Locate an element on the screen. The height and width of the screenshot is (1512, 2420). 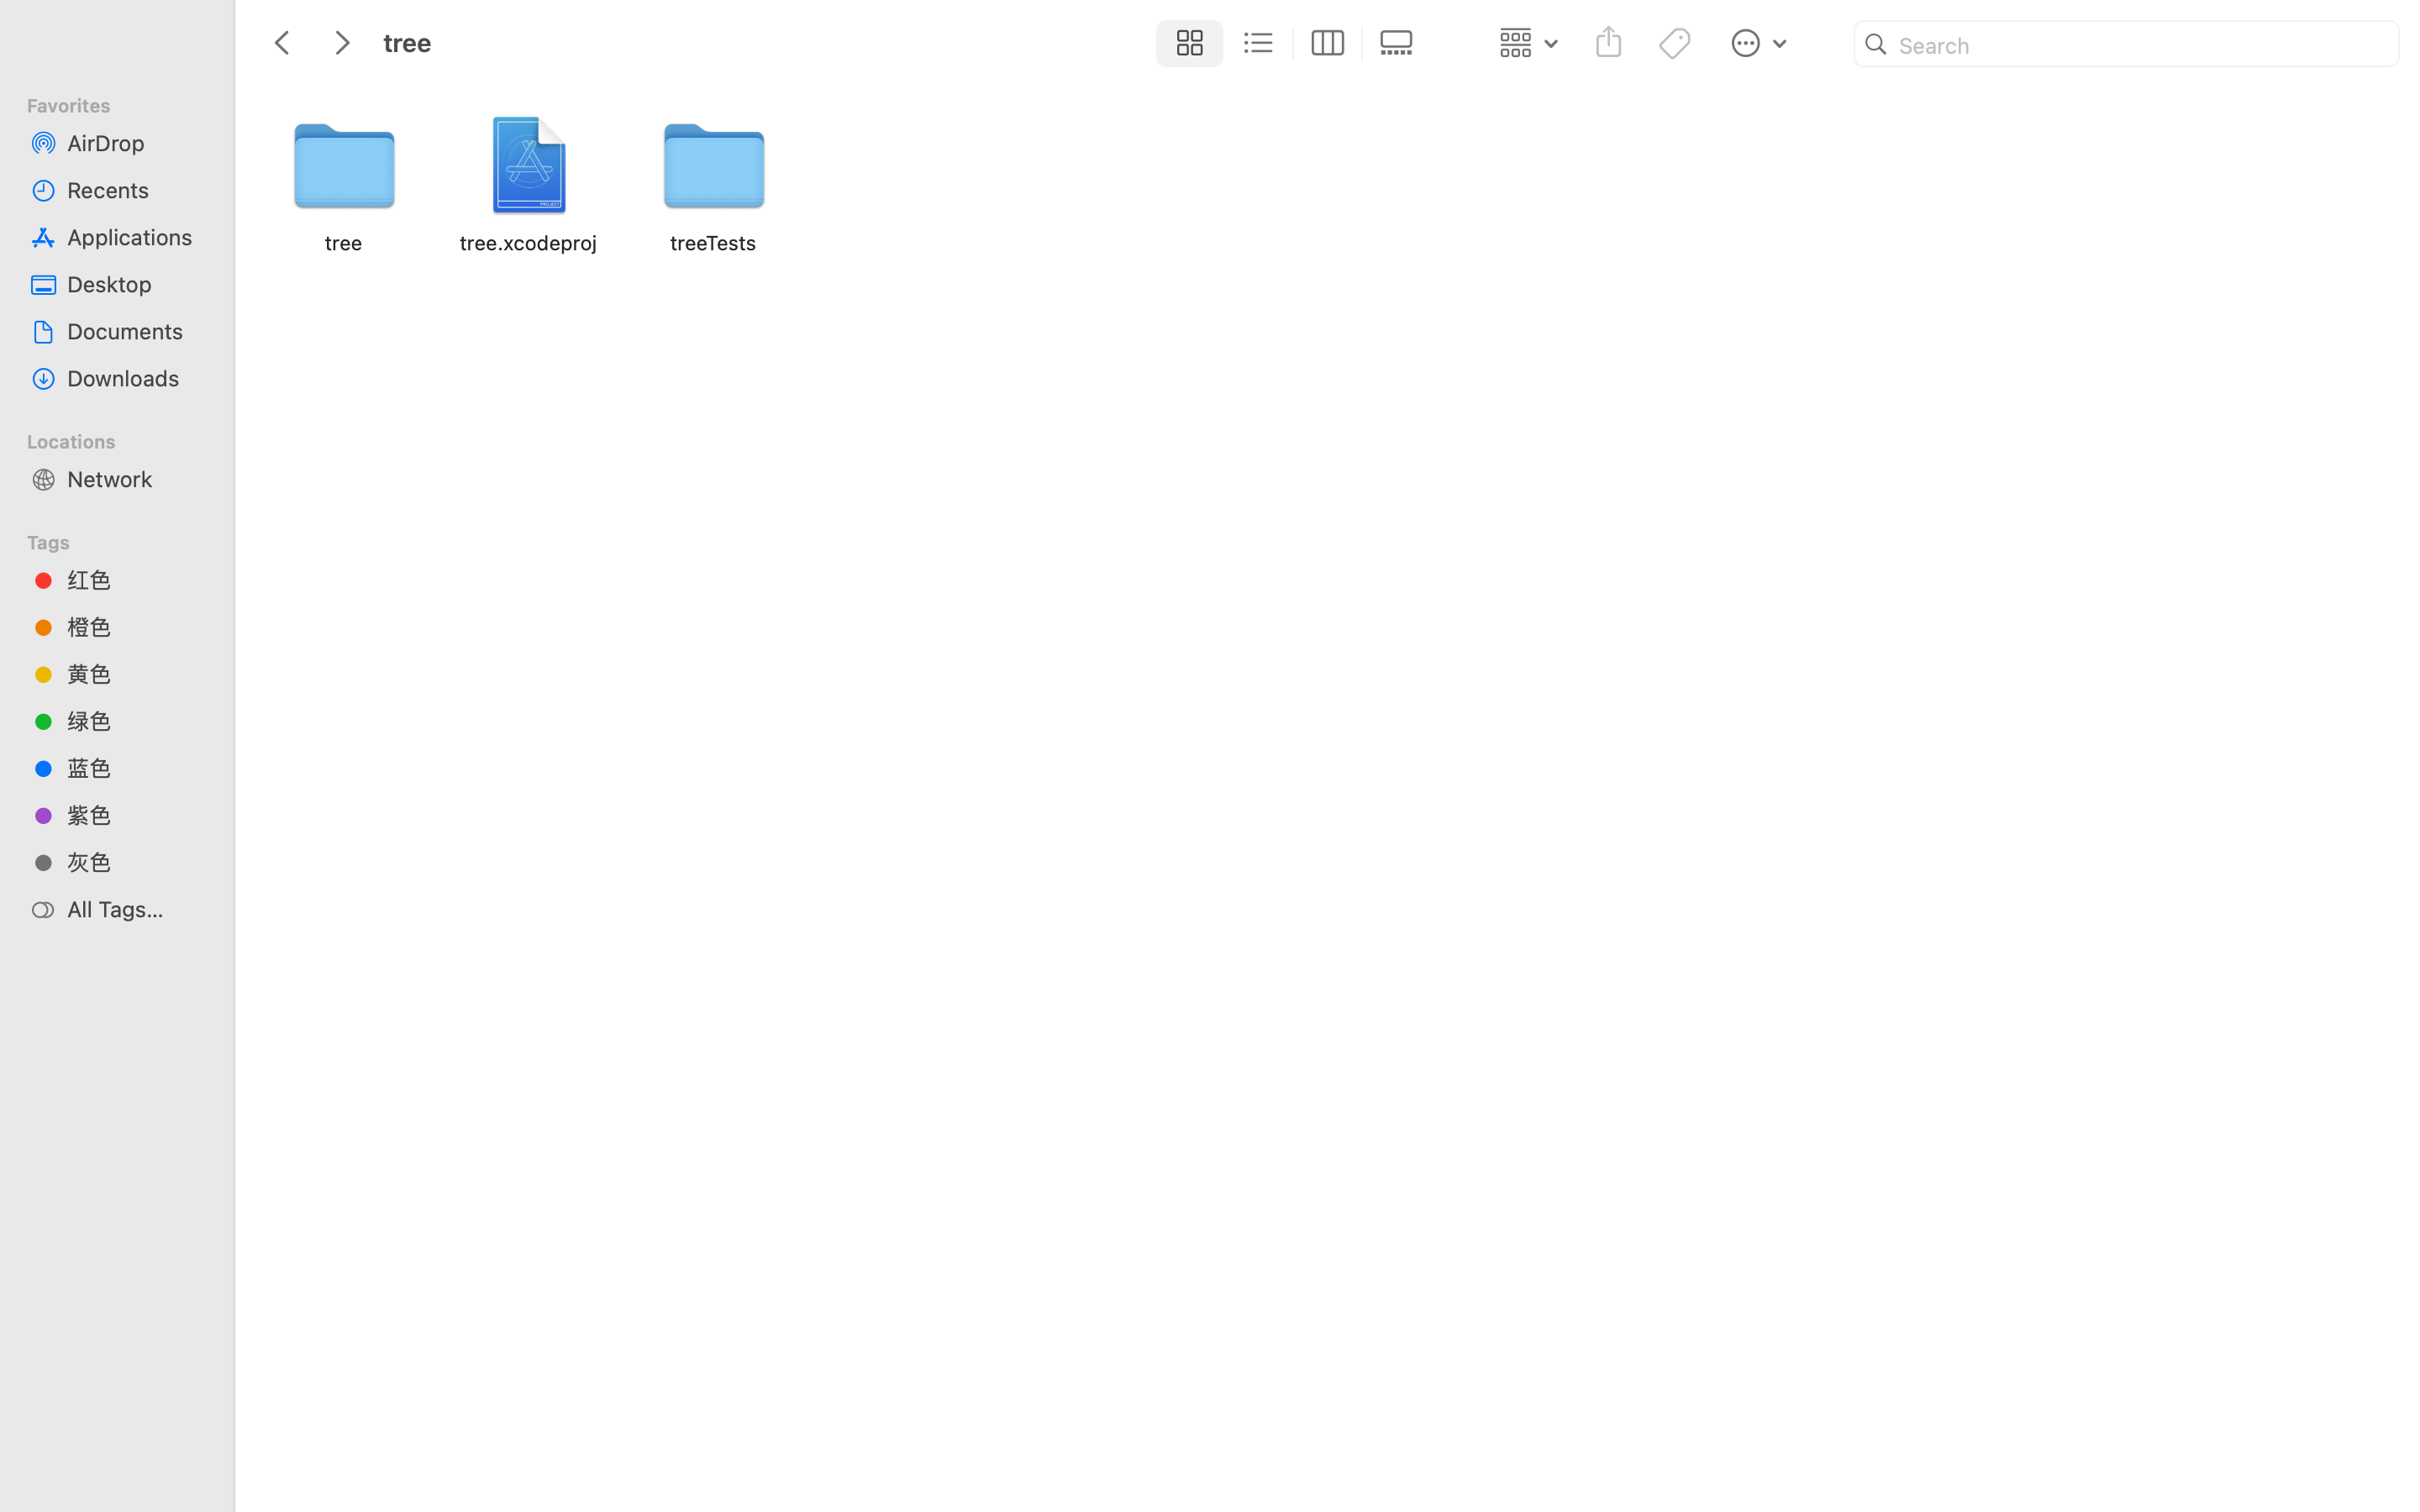
tree is located at coordinates (763, 1441).